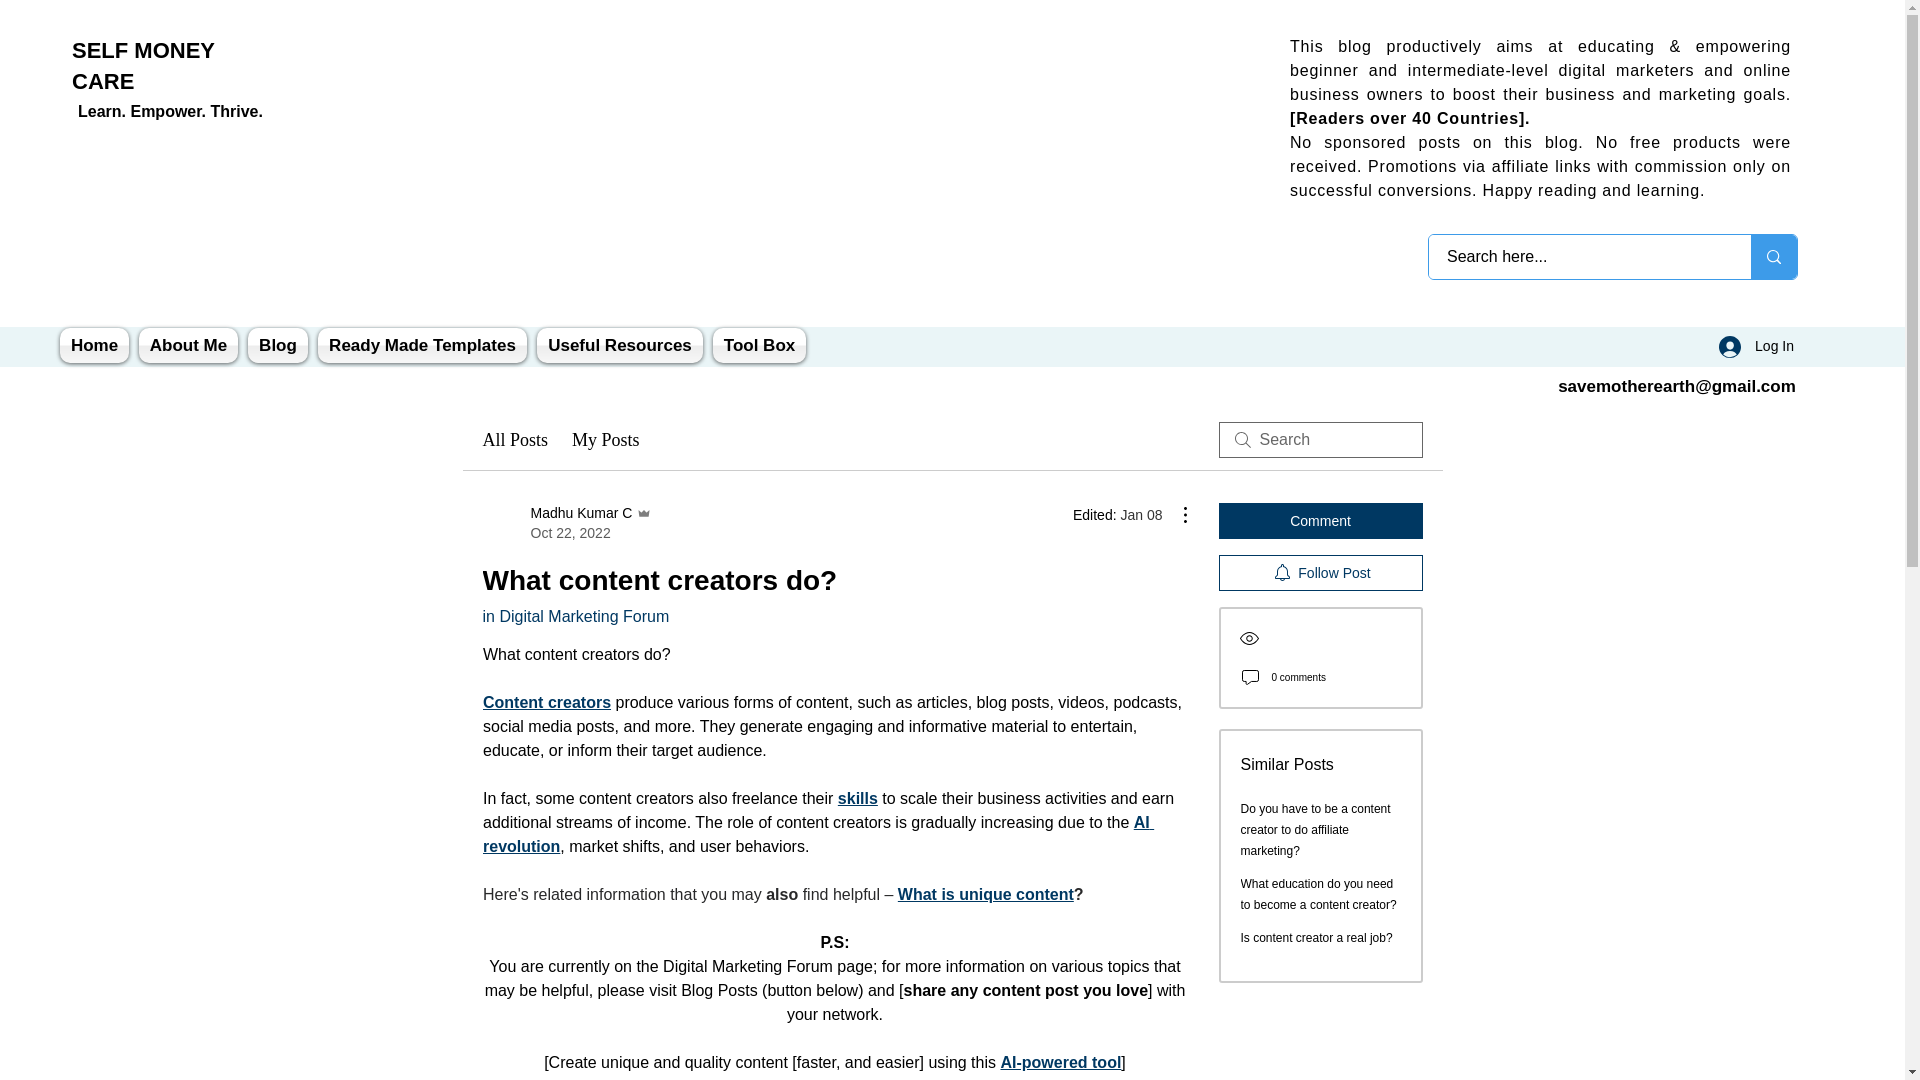 The height and width of the screenshot is (1080, 1920). Describe the element at coordinates (1320, 520) in the screenshot. I see `Ready Made Templates` at that location.